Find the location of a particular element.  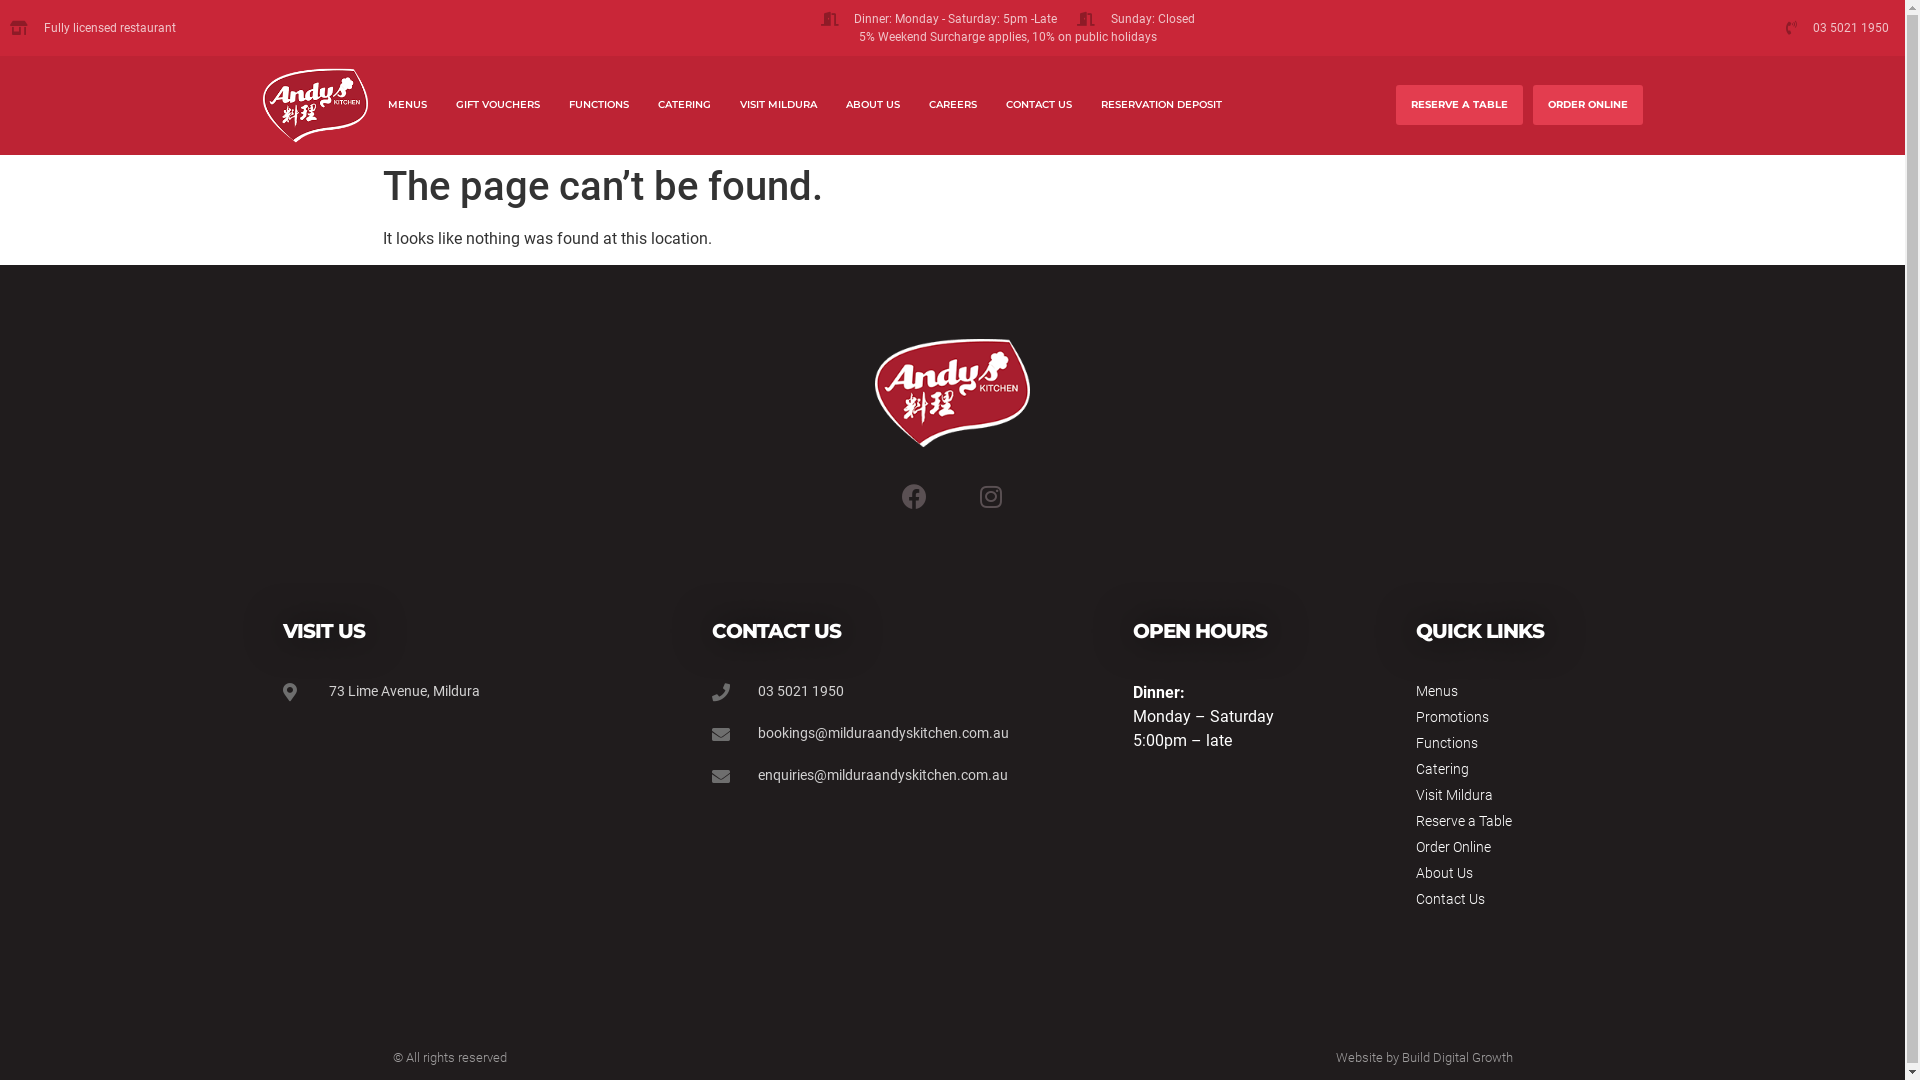

ORDER ONLINE is located at coordinates (1588, 105).